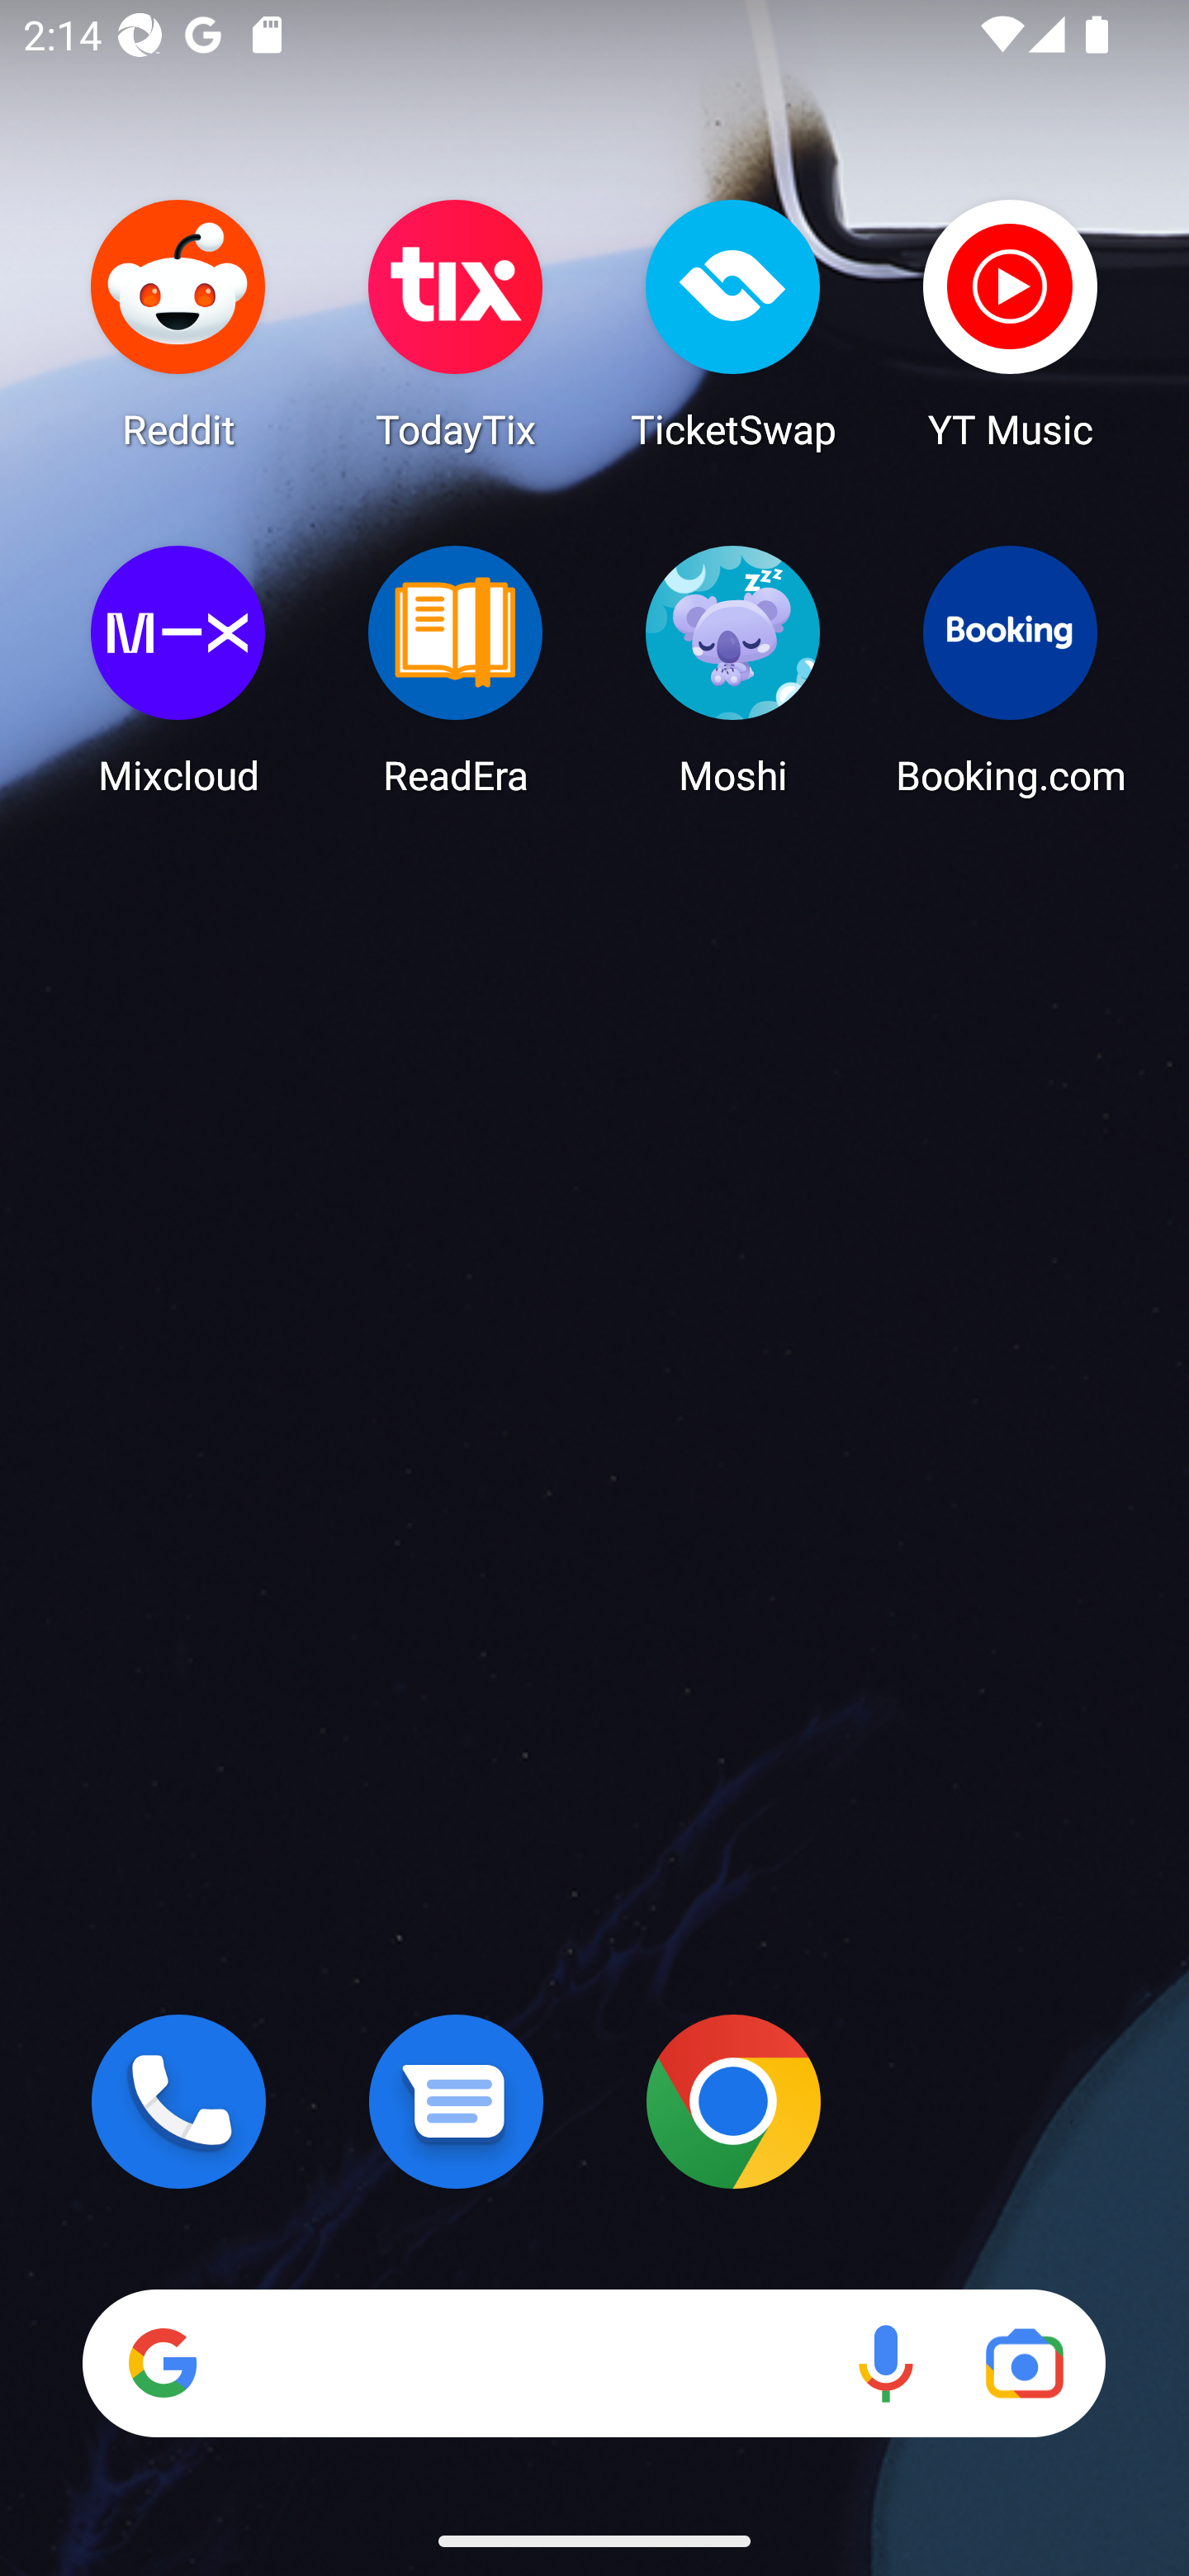  What do you see at coordinates (1024, 2363) in the screenshot?
I see `Google Lens` at bounding box center [1024, 2363].